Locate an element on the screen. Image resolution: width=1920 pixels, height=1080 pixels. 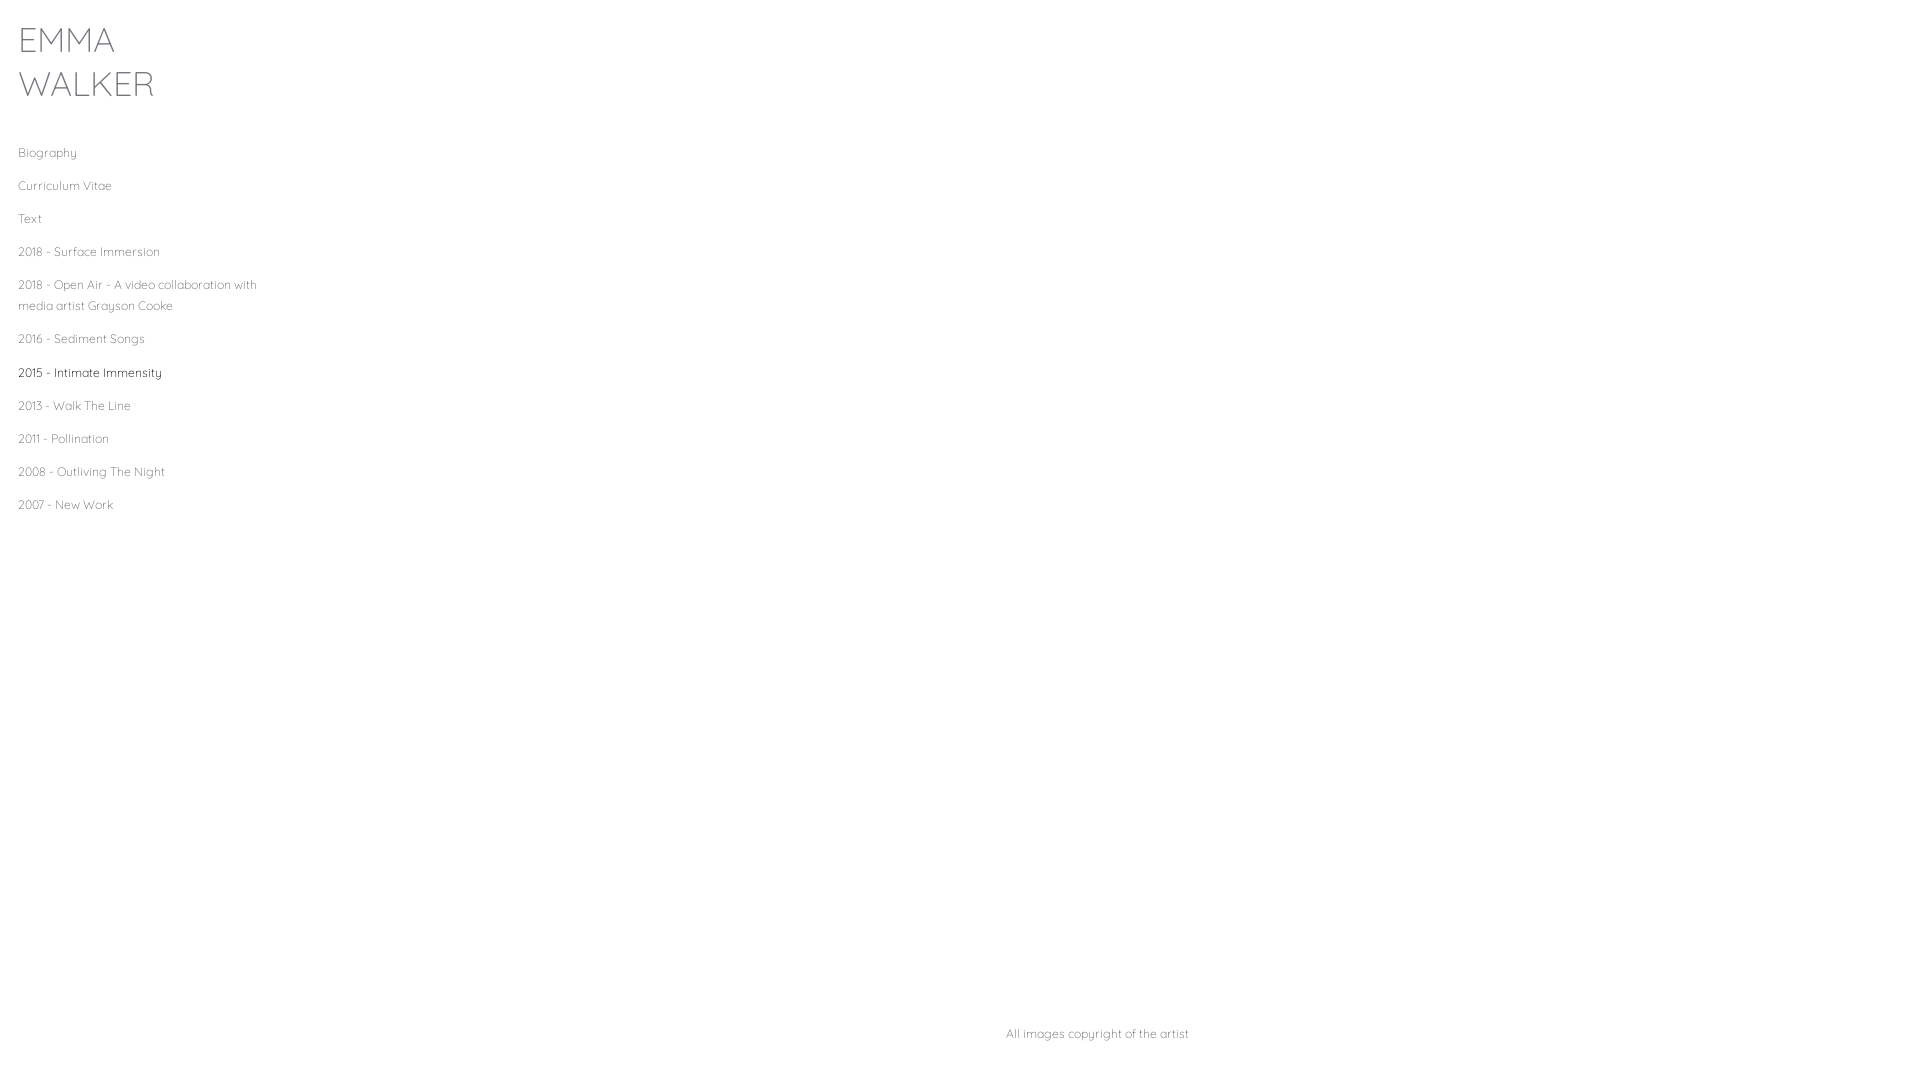
2018 - Surface Immersion is located at coordinates (89, 252).